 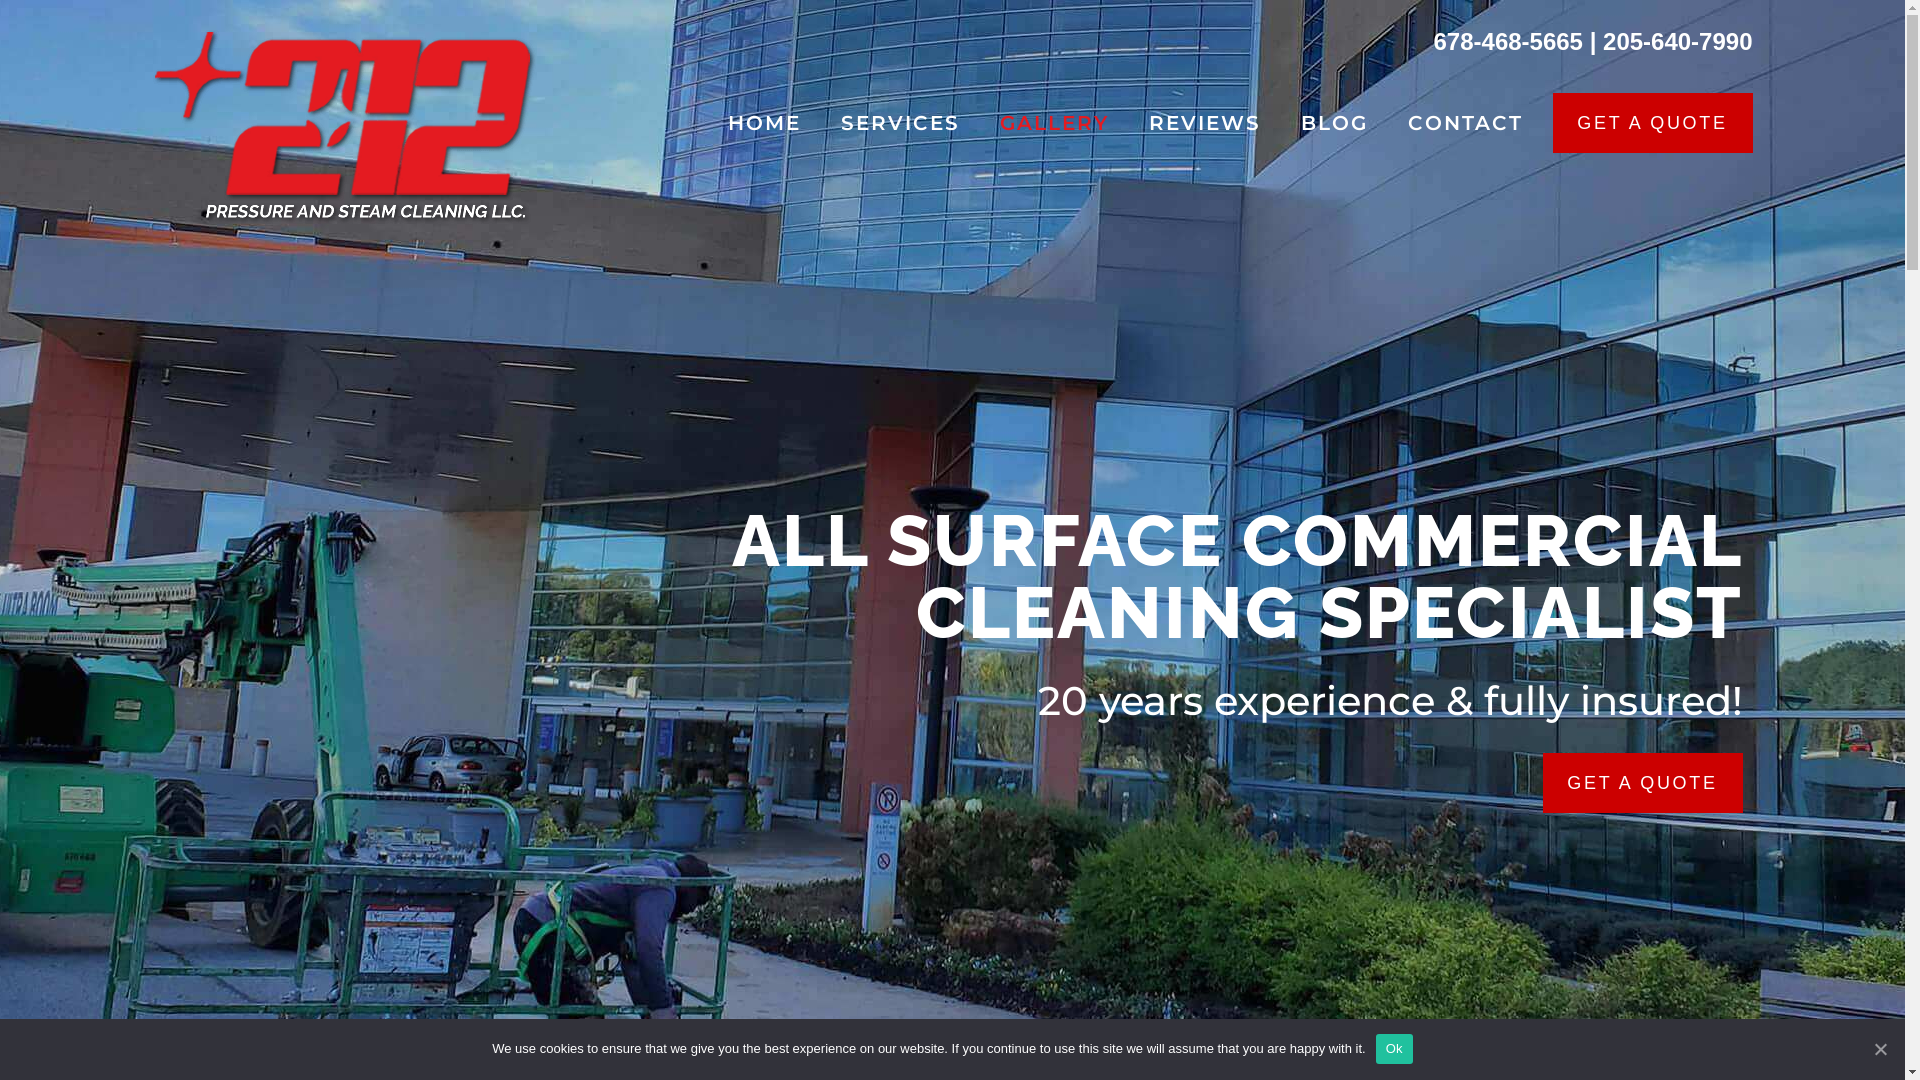 What do you see at coordinates (1652, 123) in the screenshot?
I see `GET A QUOTE` at bounding box center [1652, 123].